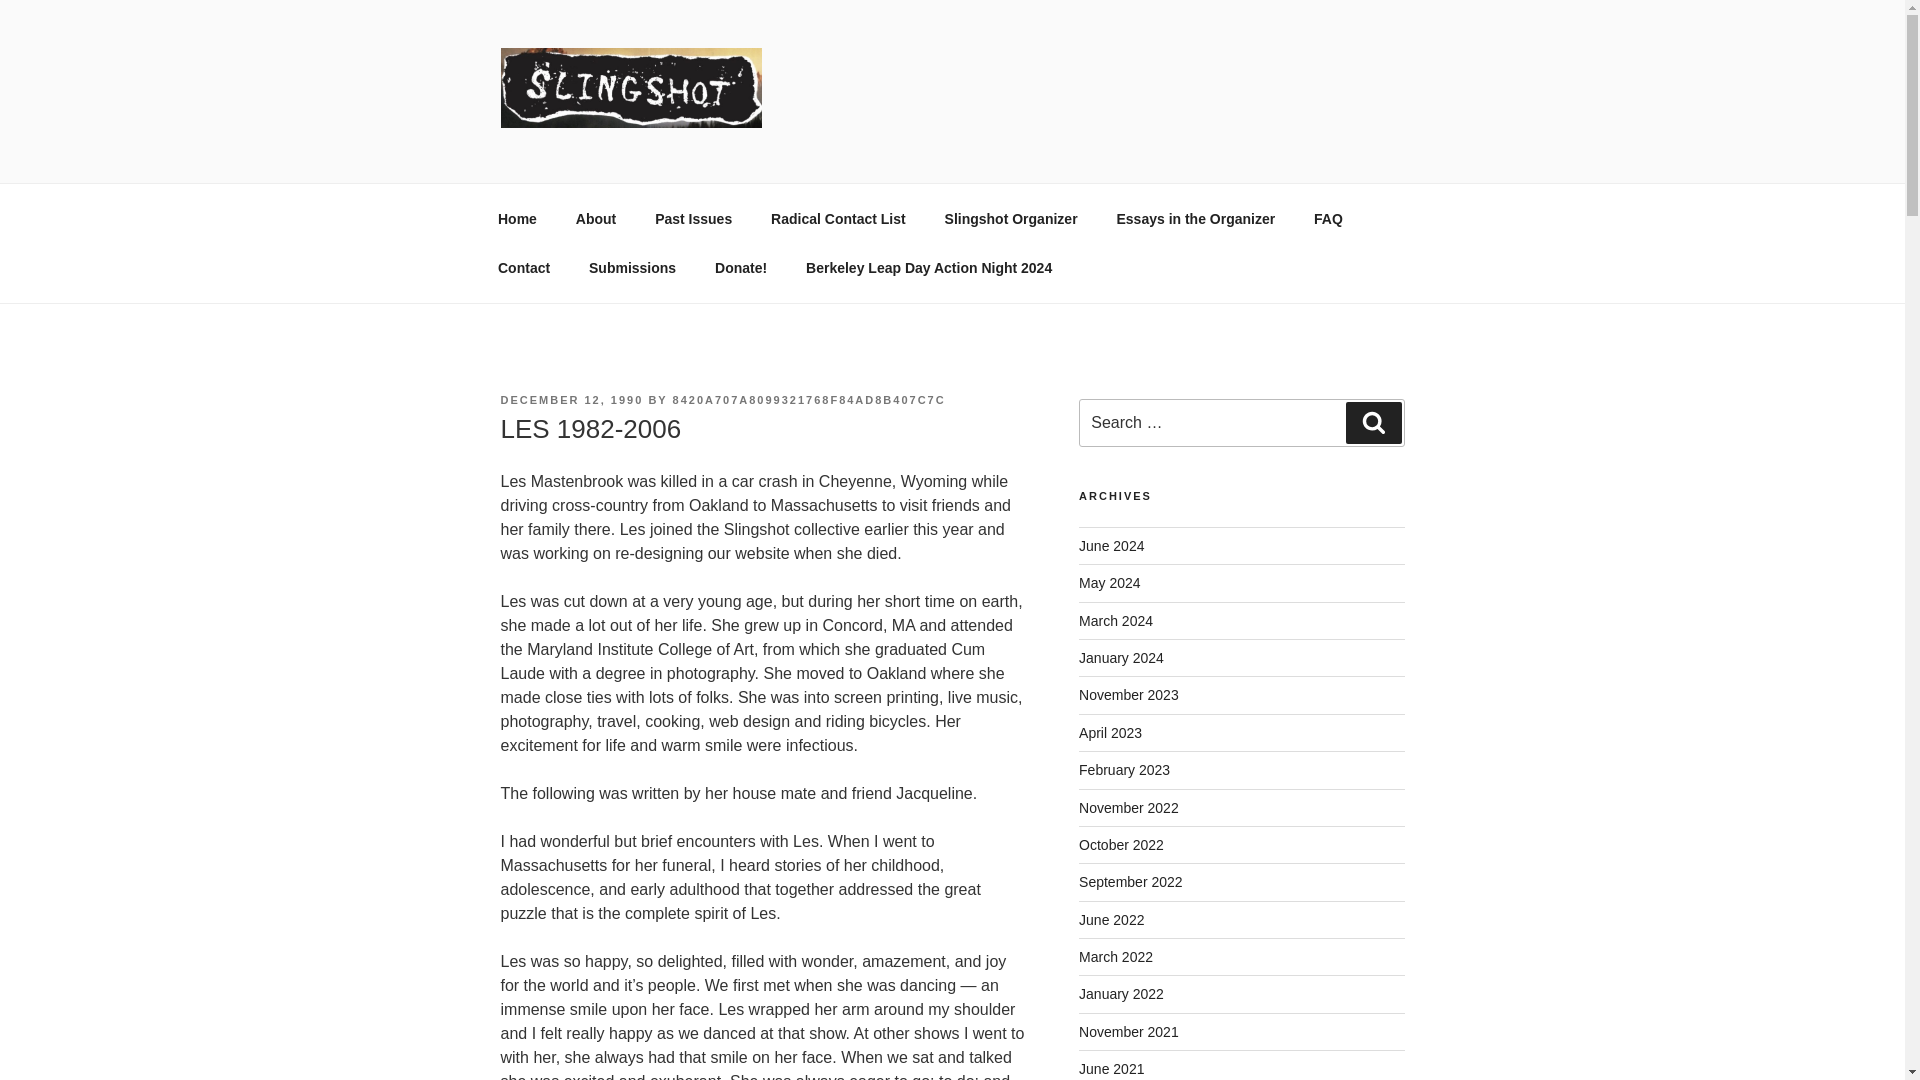 The height and width of the screenshot is (1080, 1920). I want to click on November 2023, so click(1128, 694).